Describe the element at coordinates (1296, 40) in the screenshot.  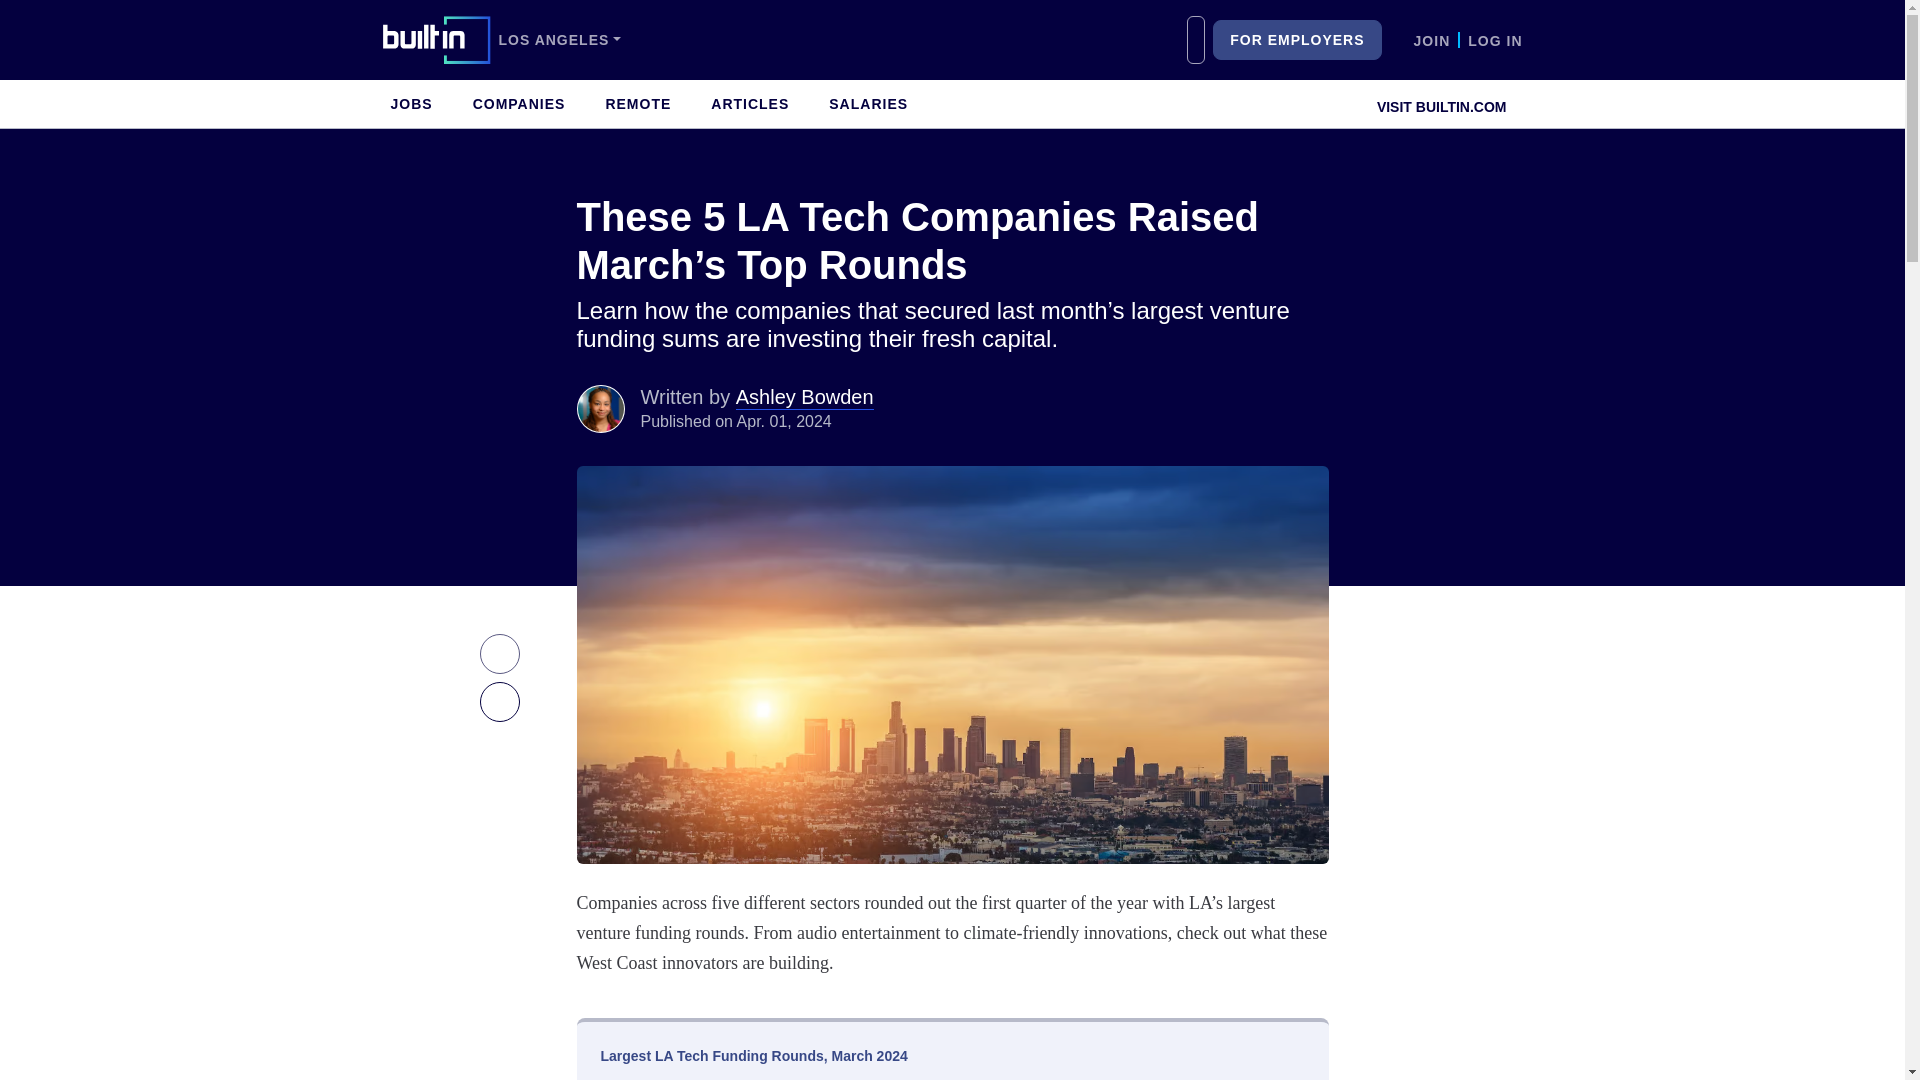
I see `FOR EMPLOYERS` at that location.